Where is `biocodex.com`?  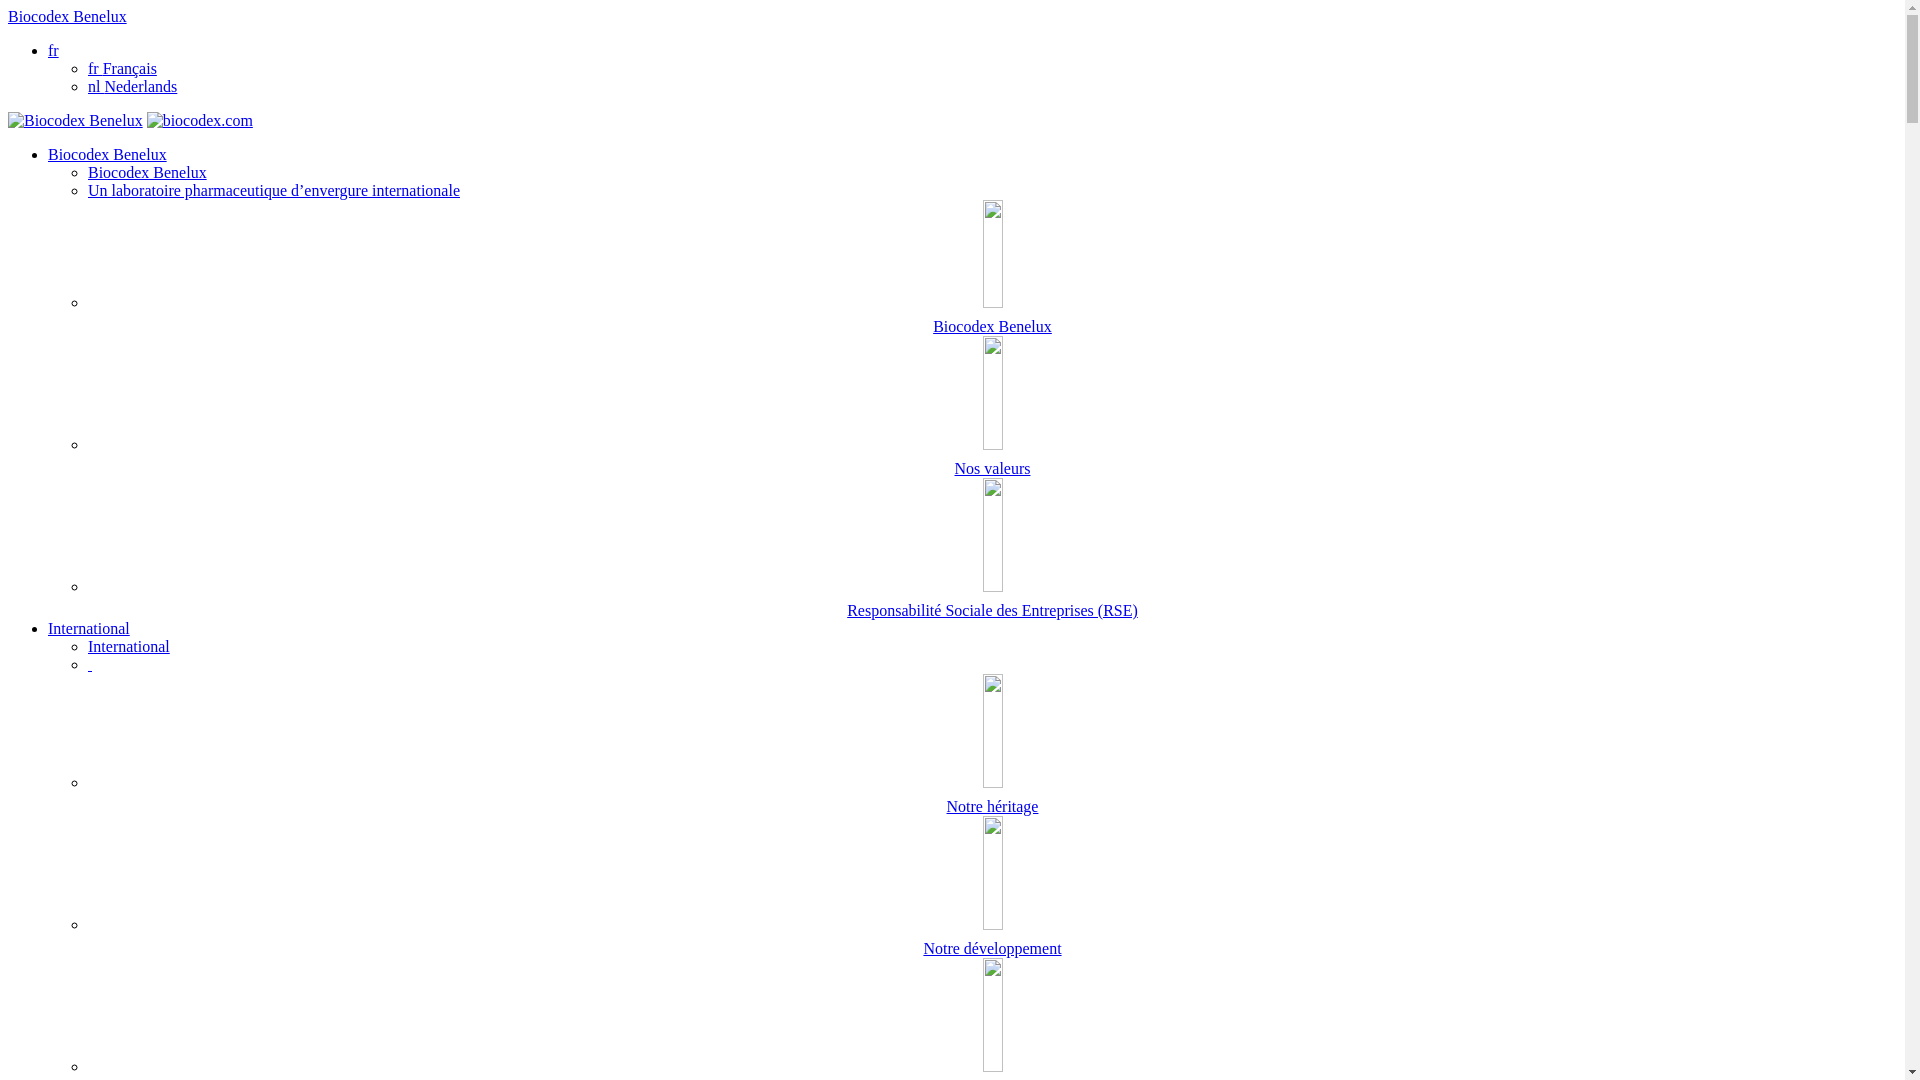
biocodex.com is located at coordinates (200, 120).